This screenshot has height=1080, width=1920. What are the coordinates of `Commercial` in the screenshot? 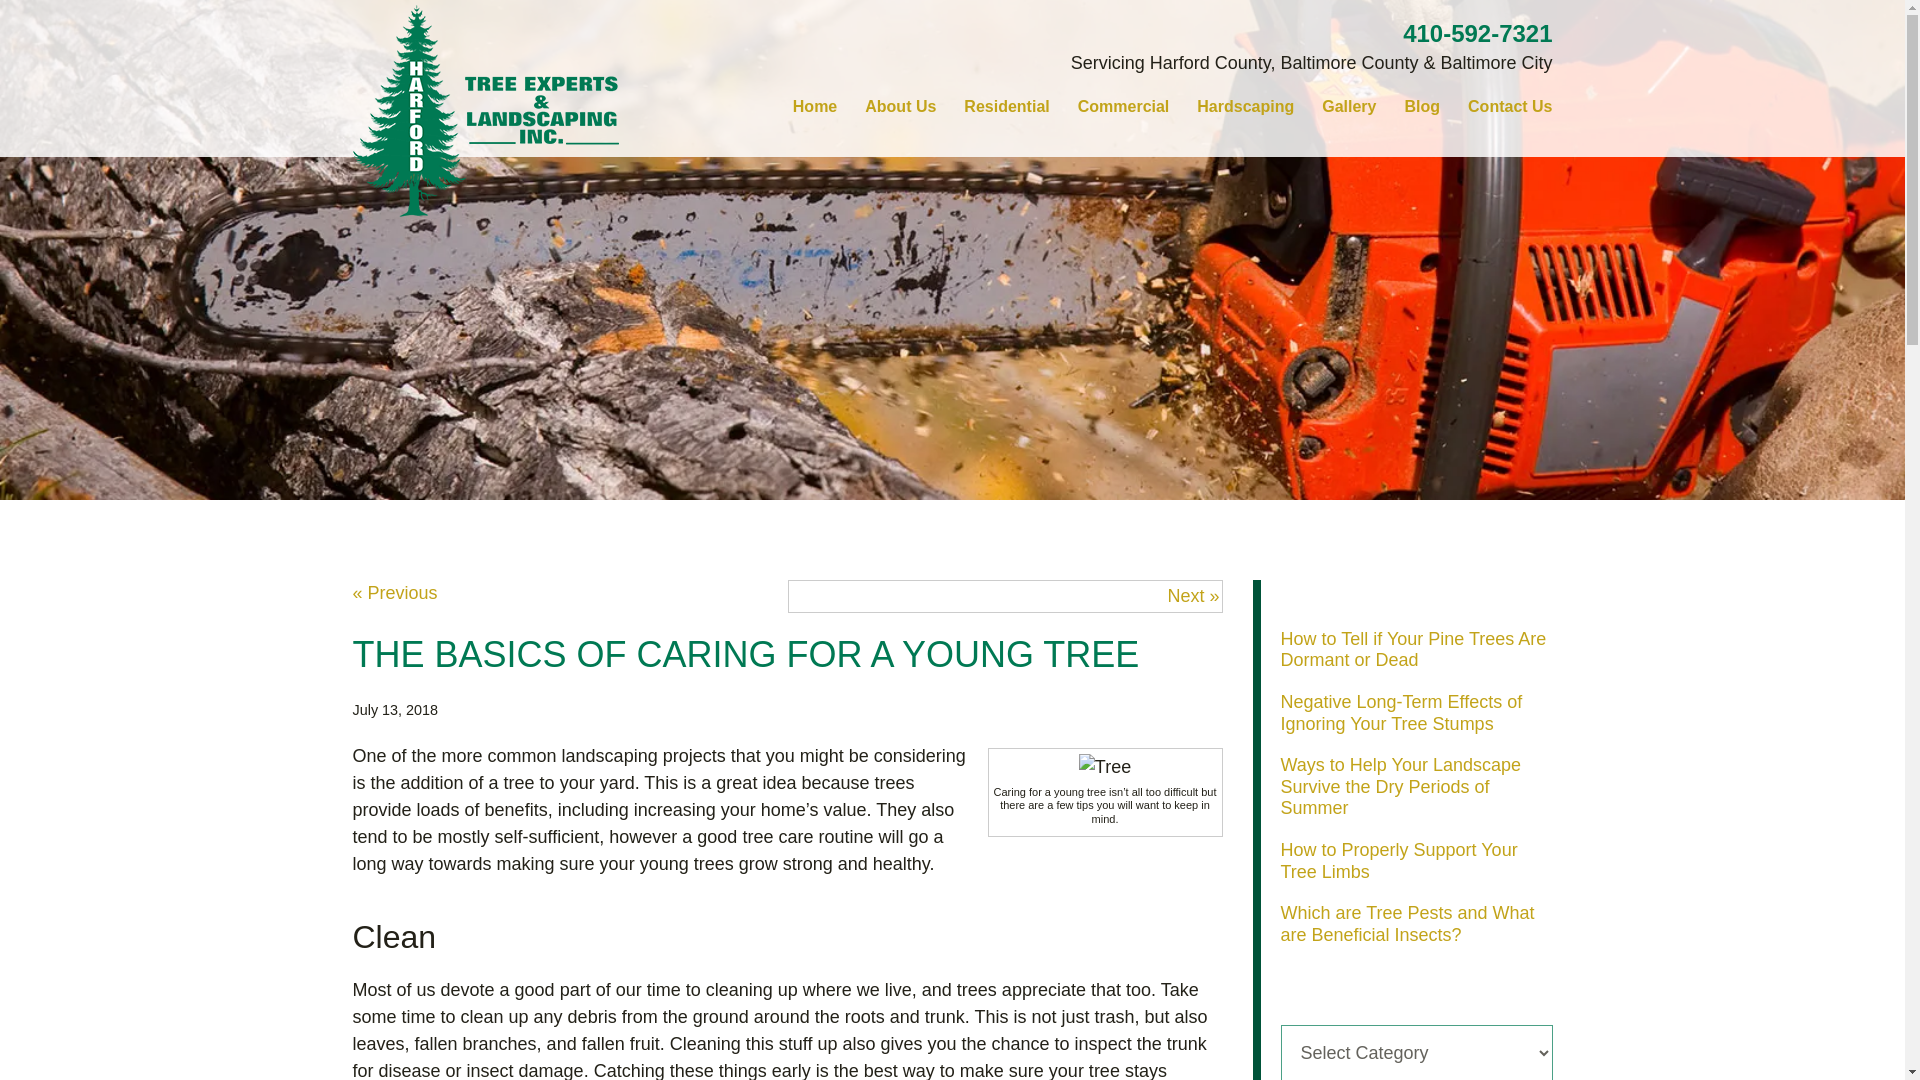 It's located at (1124, 106).